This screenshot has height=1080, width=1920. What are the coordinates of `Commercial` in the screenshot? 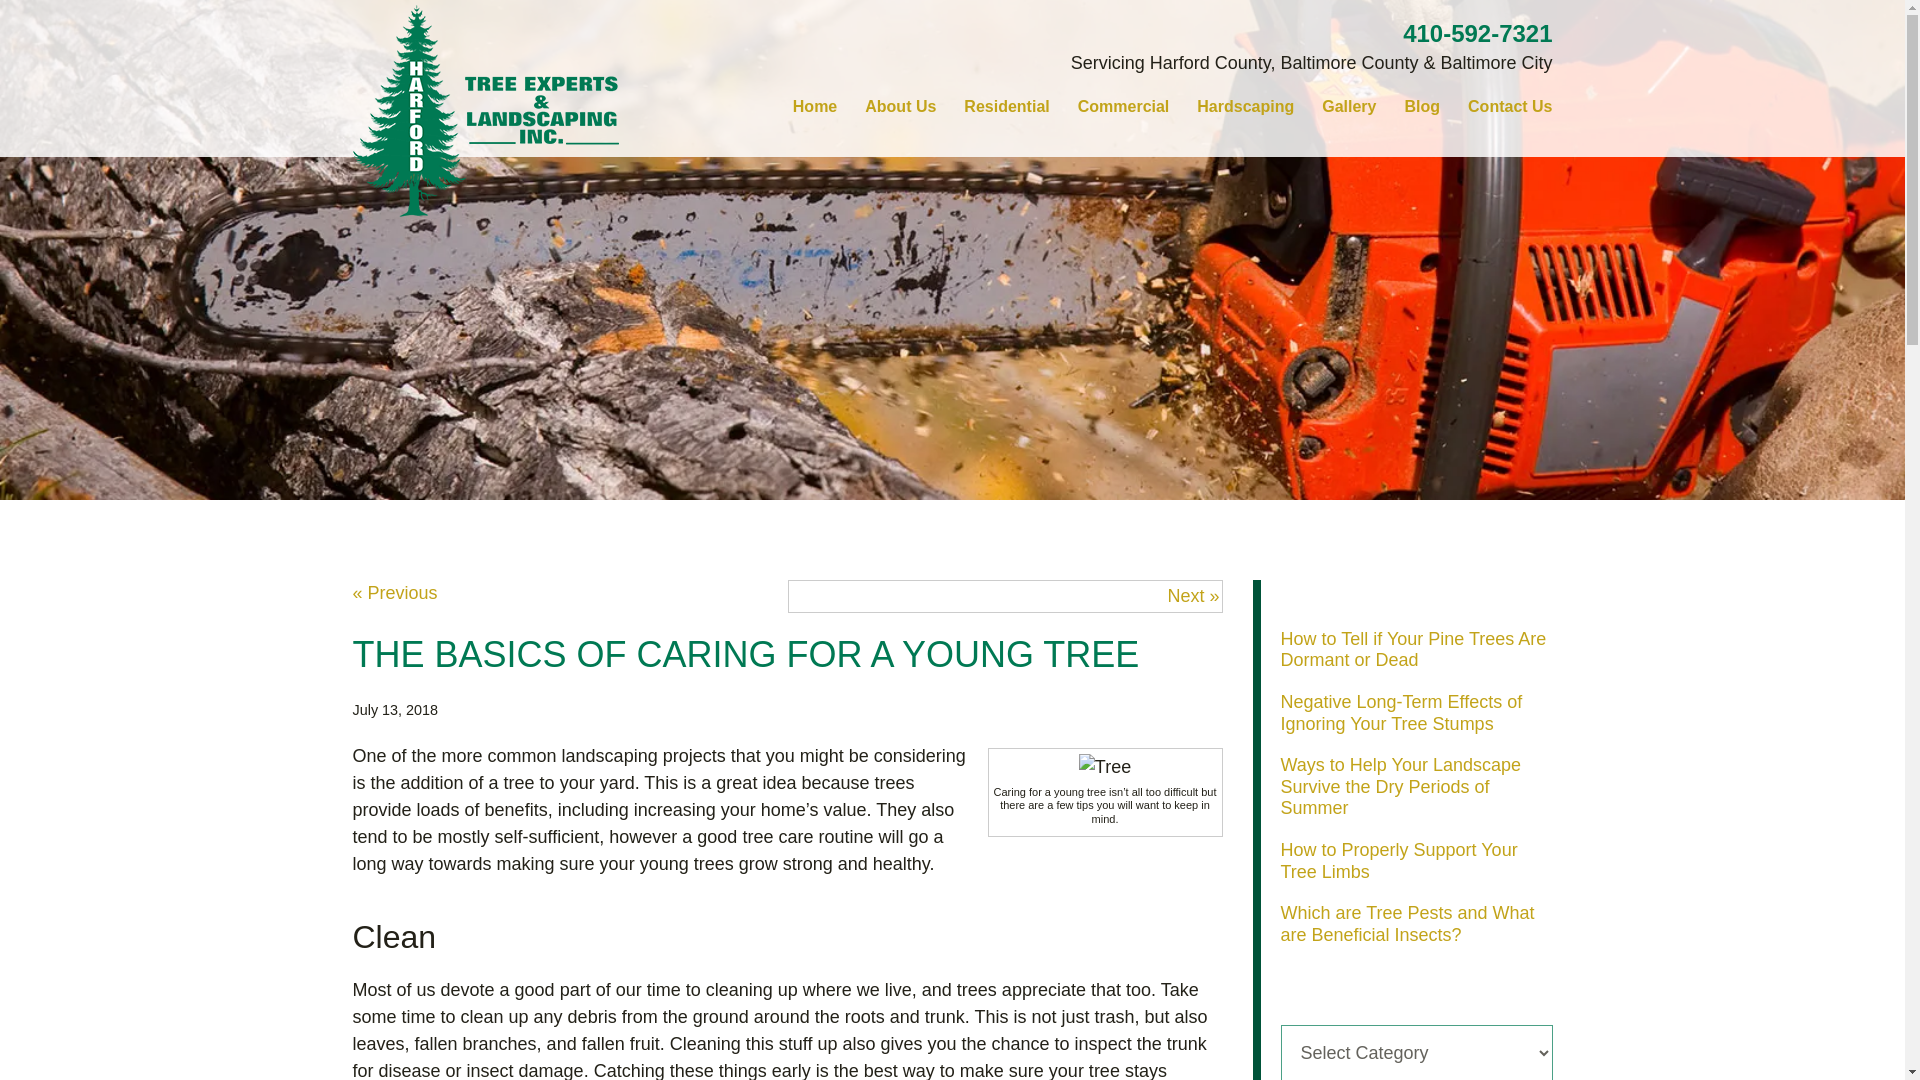 It's located at (1124, 106).